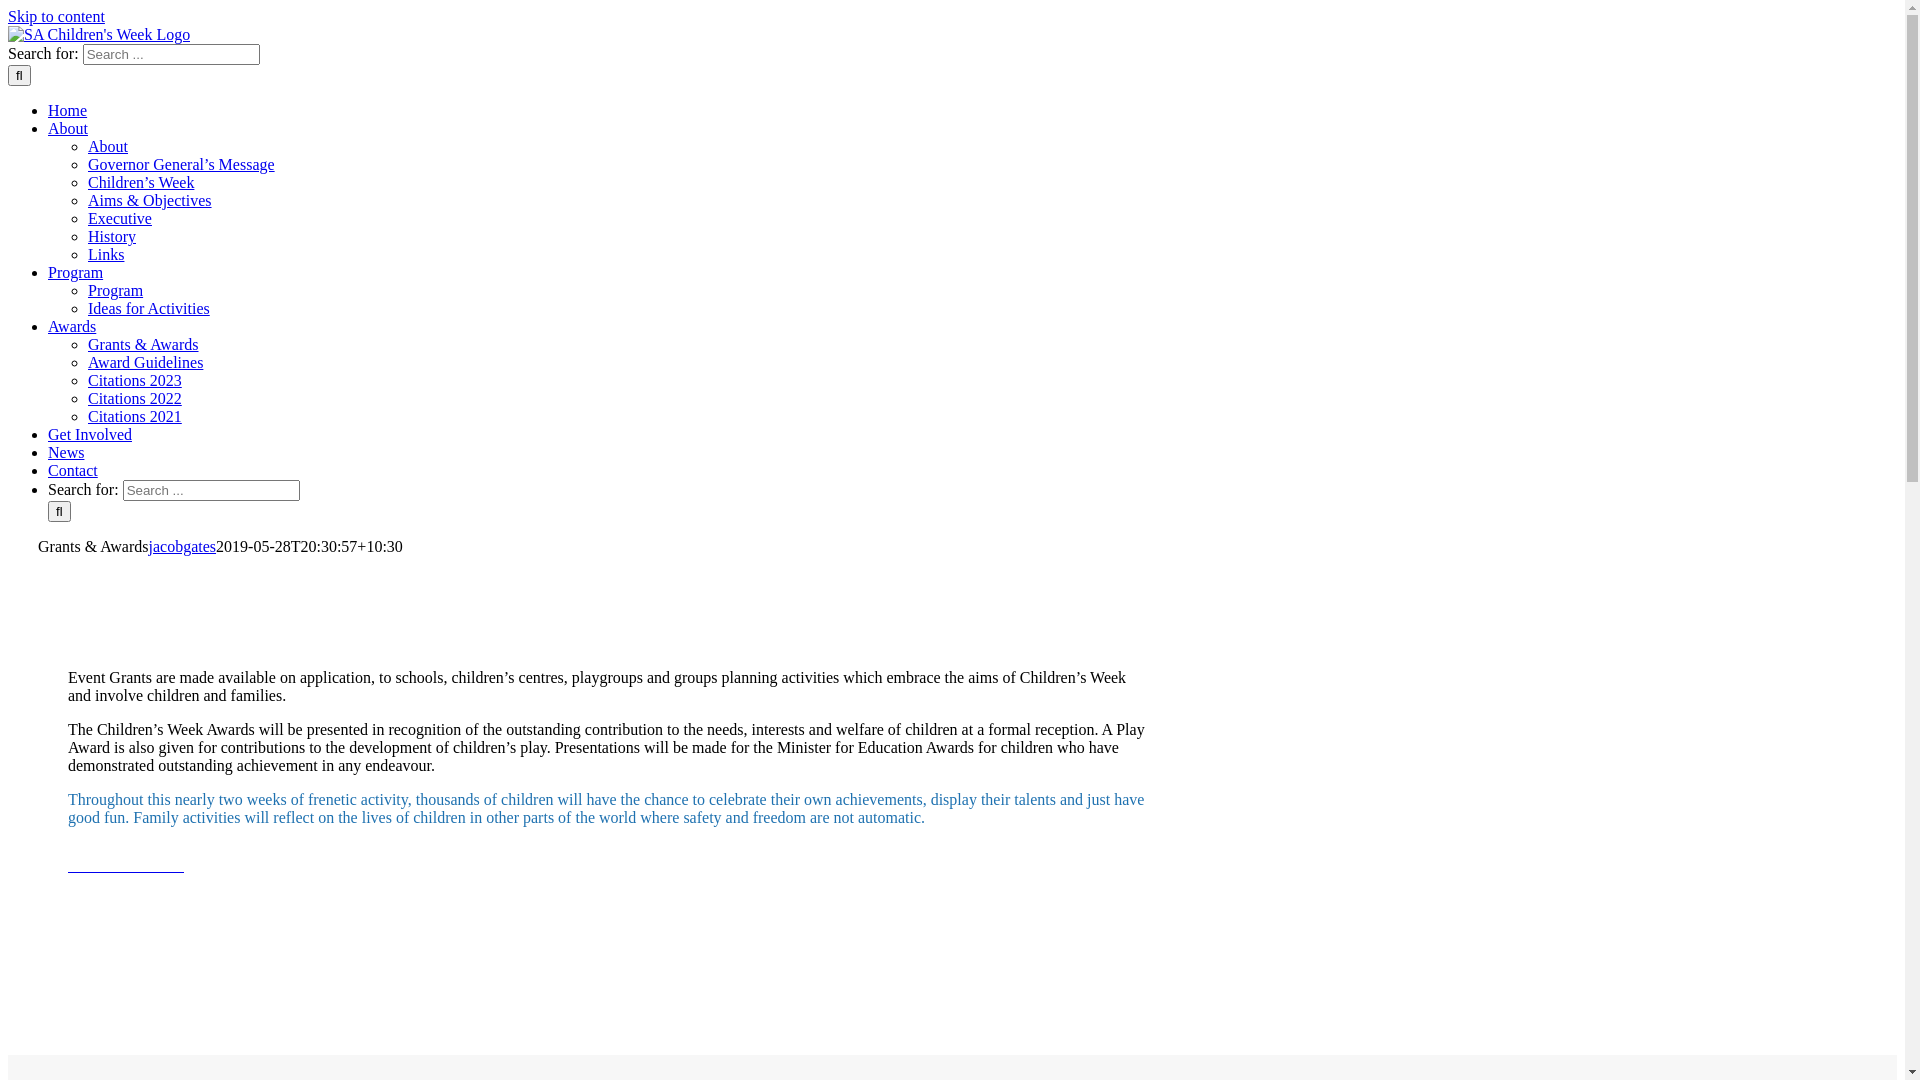  What do you see at coordinates (72, 326) in the screenshot?
I see `Awards` at bounding box center [72, 326].